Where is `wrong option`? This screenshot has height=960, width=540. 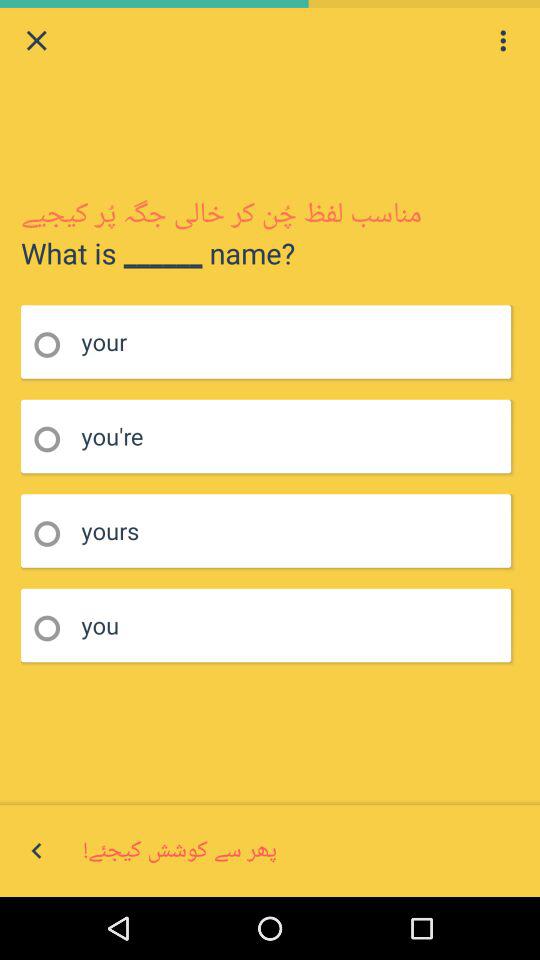
wrong option is located at coordinates (54, 628).